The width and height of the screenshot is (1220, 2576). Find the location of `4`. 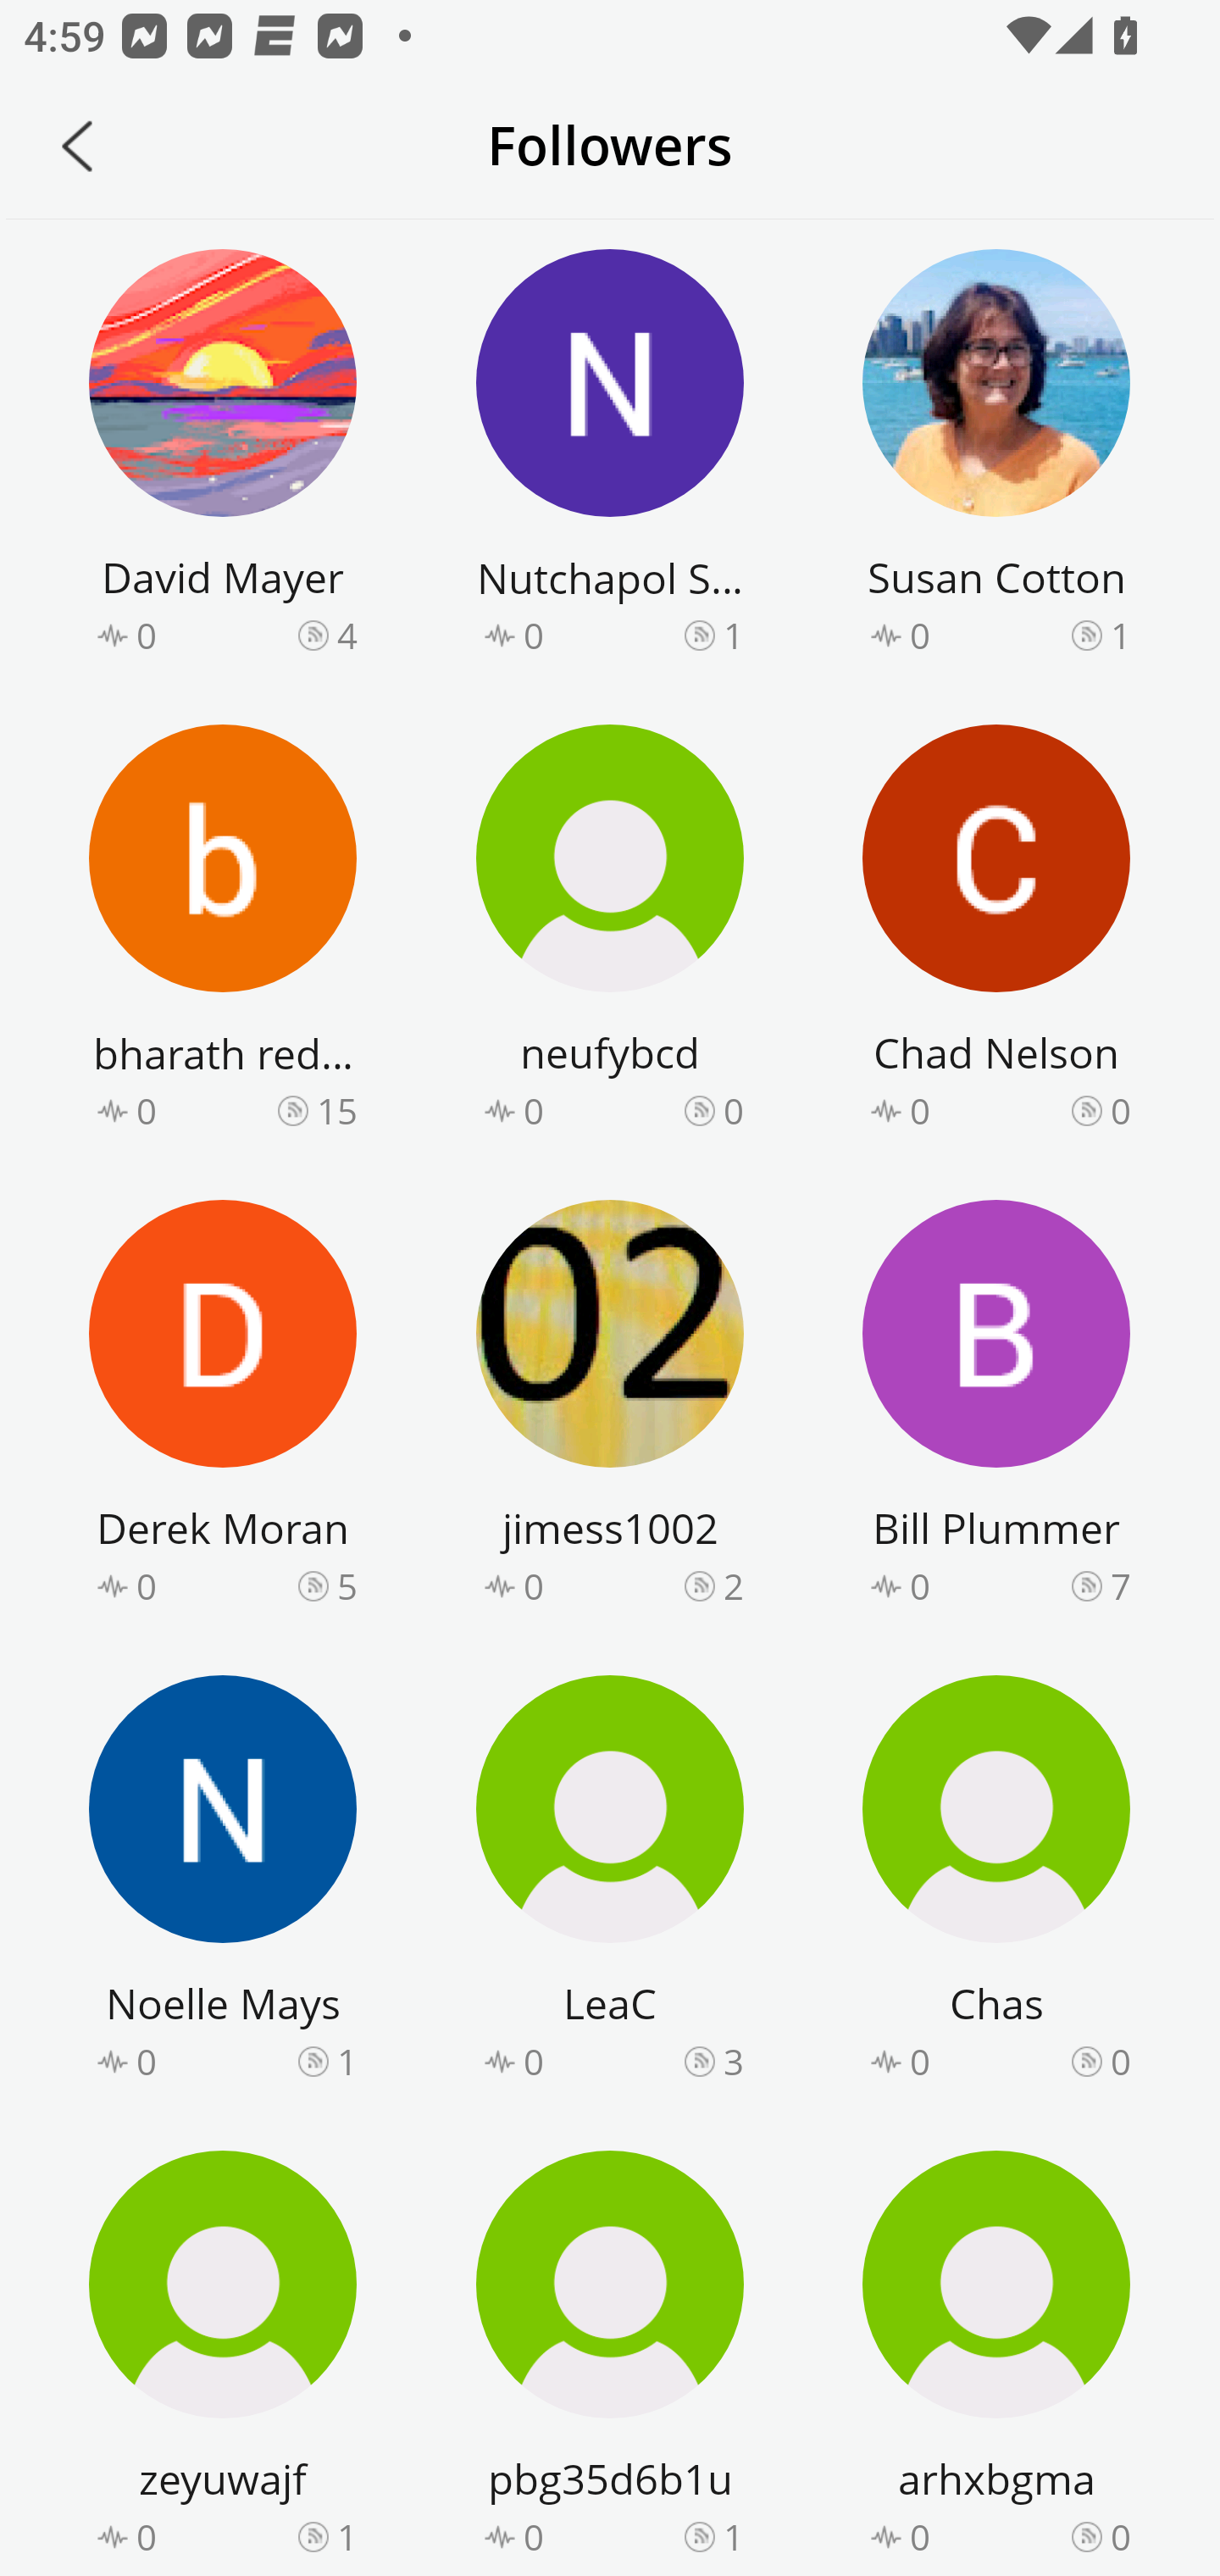

4 is located at coordinates (347, 635).